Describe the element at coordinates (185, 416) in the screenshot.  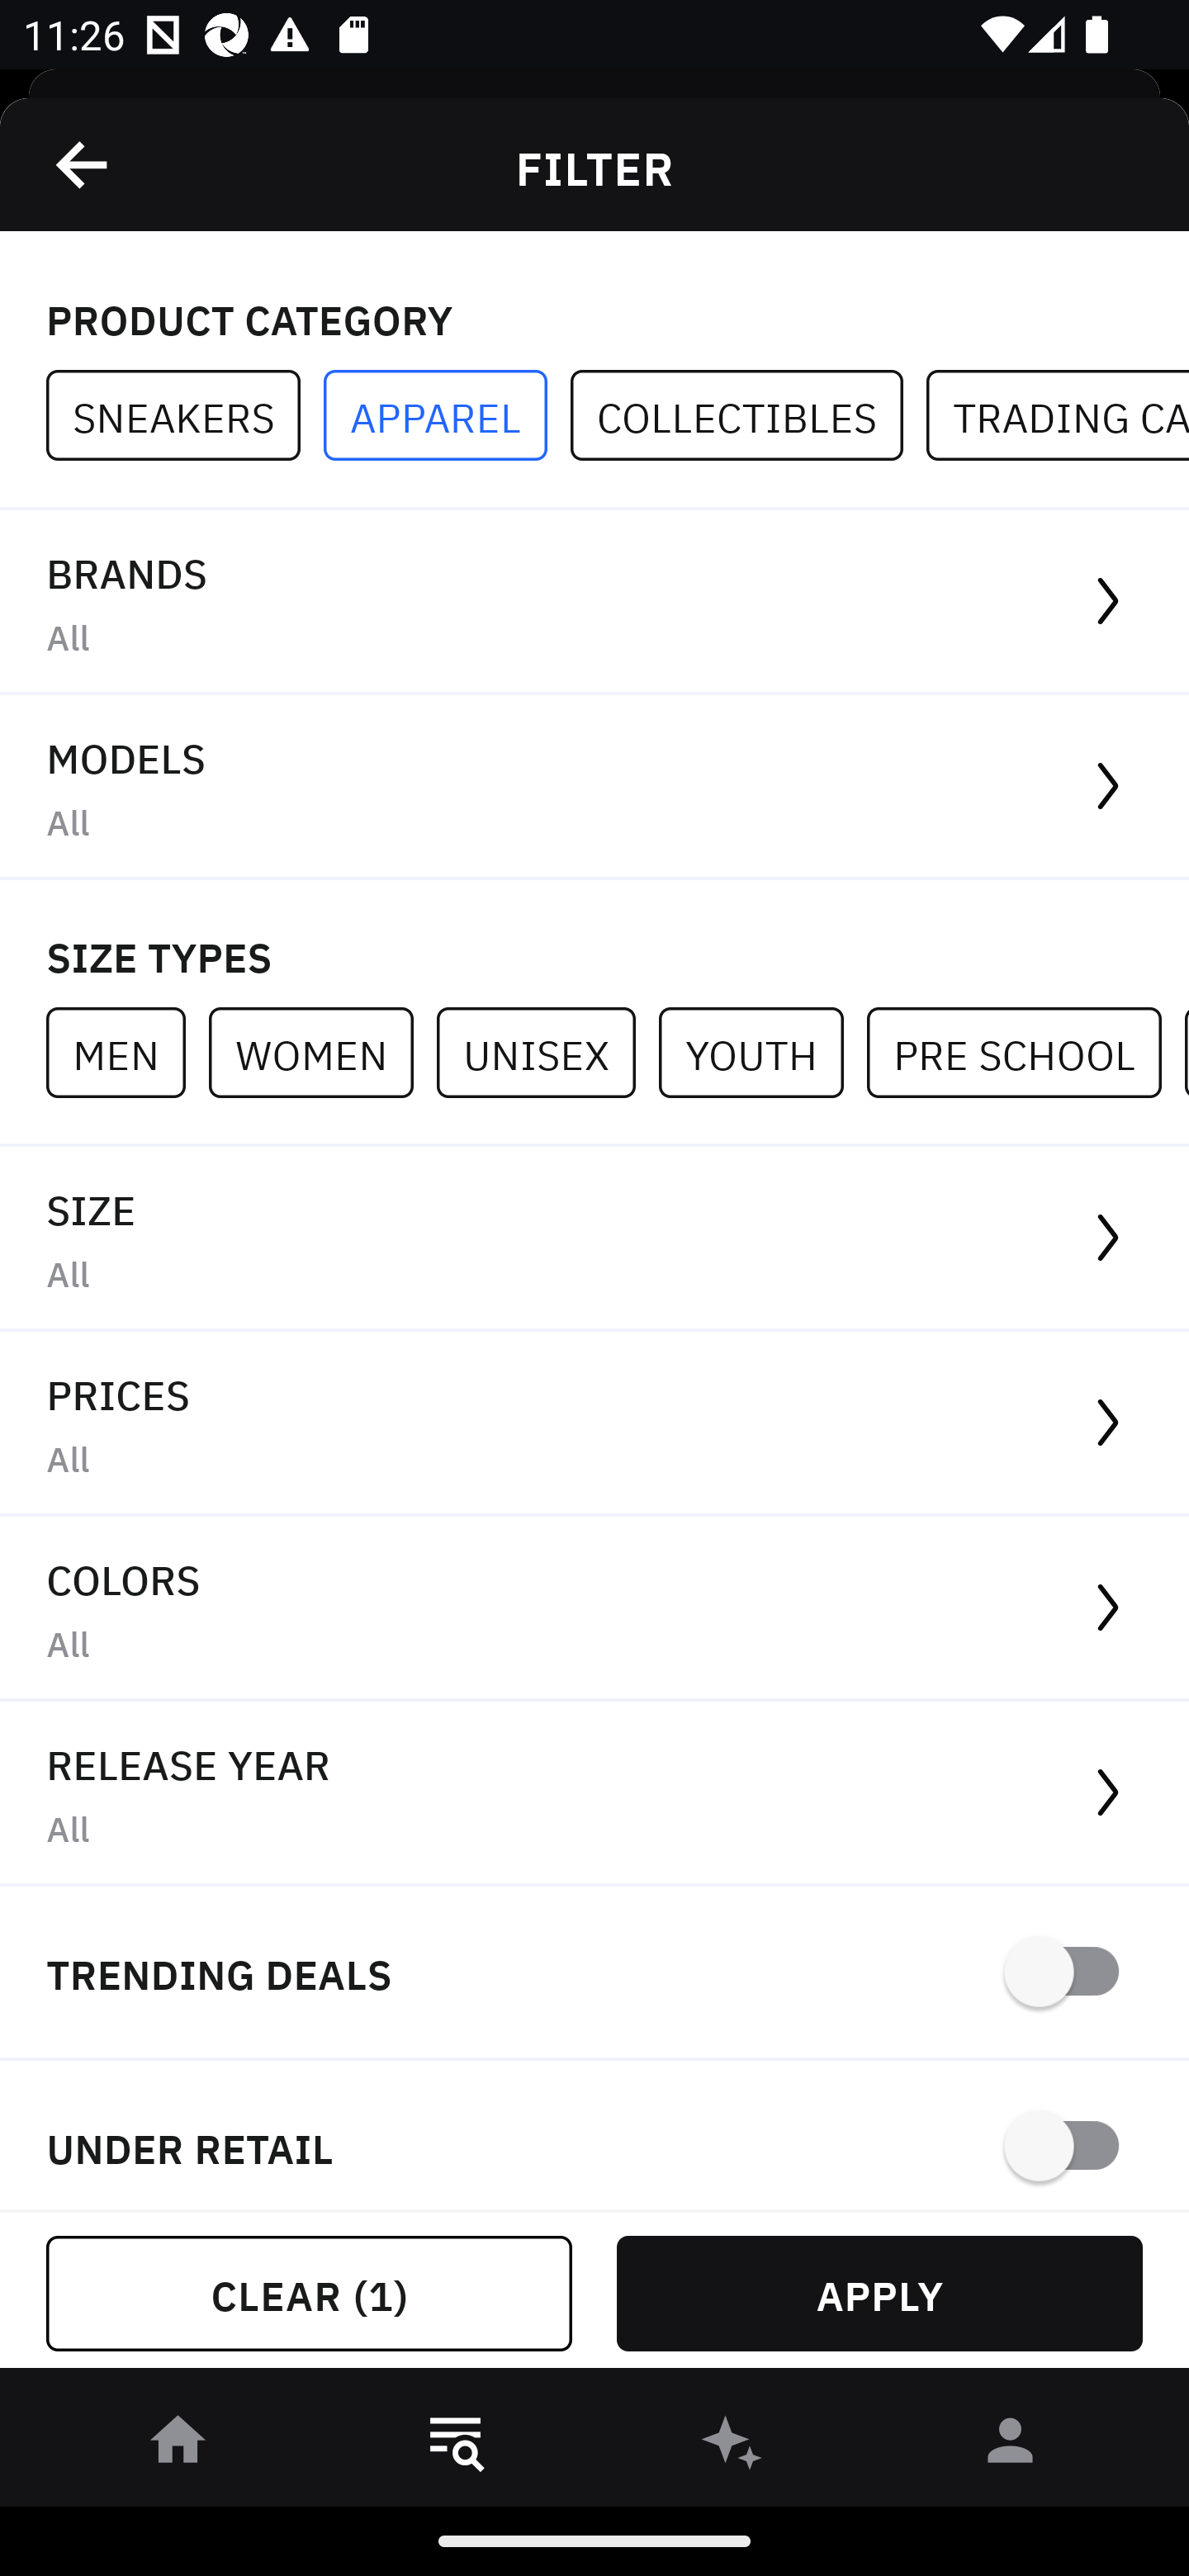
I see `SNEAKERS` at that location.